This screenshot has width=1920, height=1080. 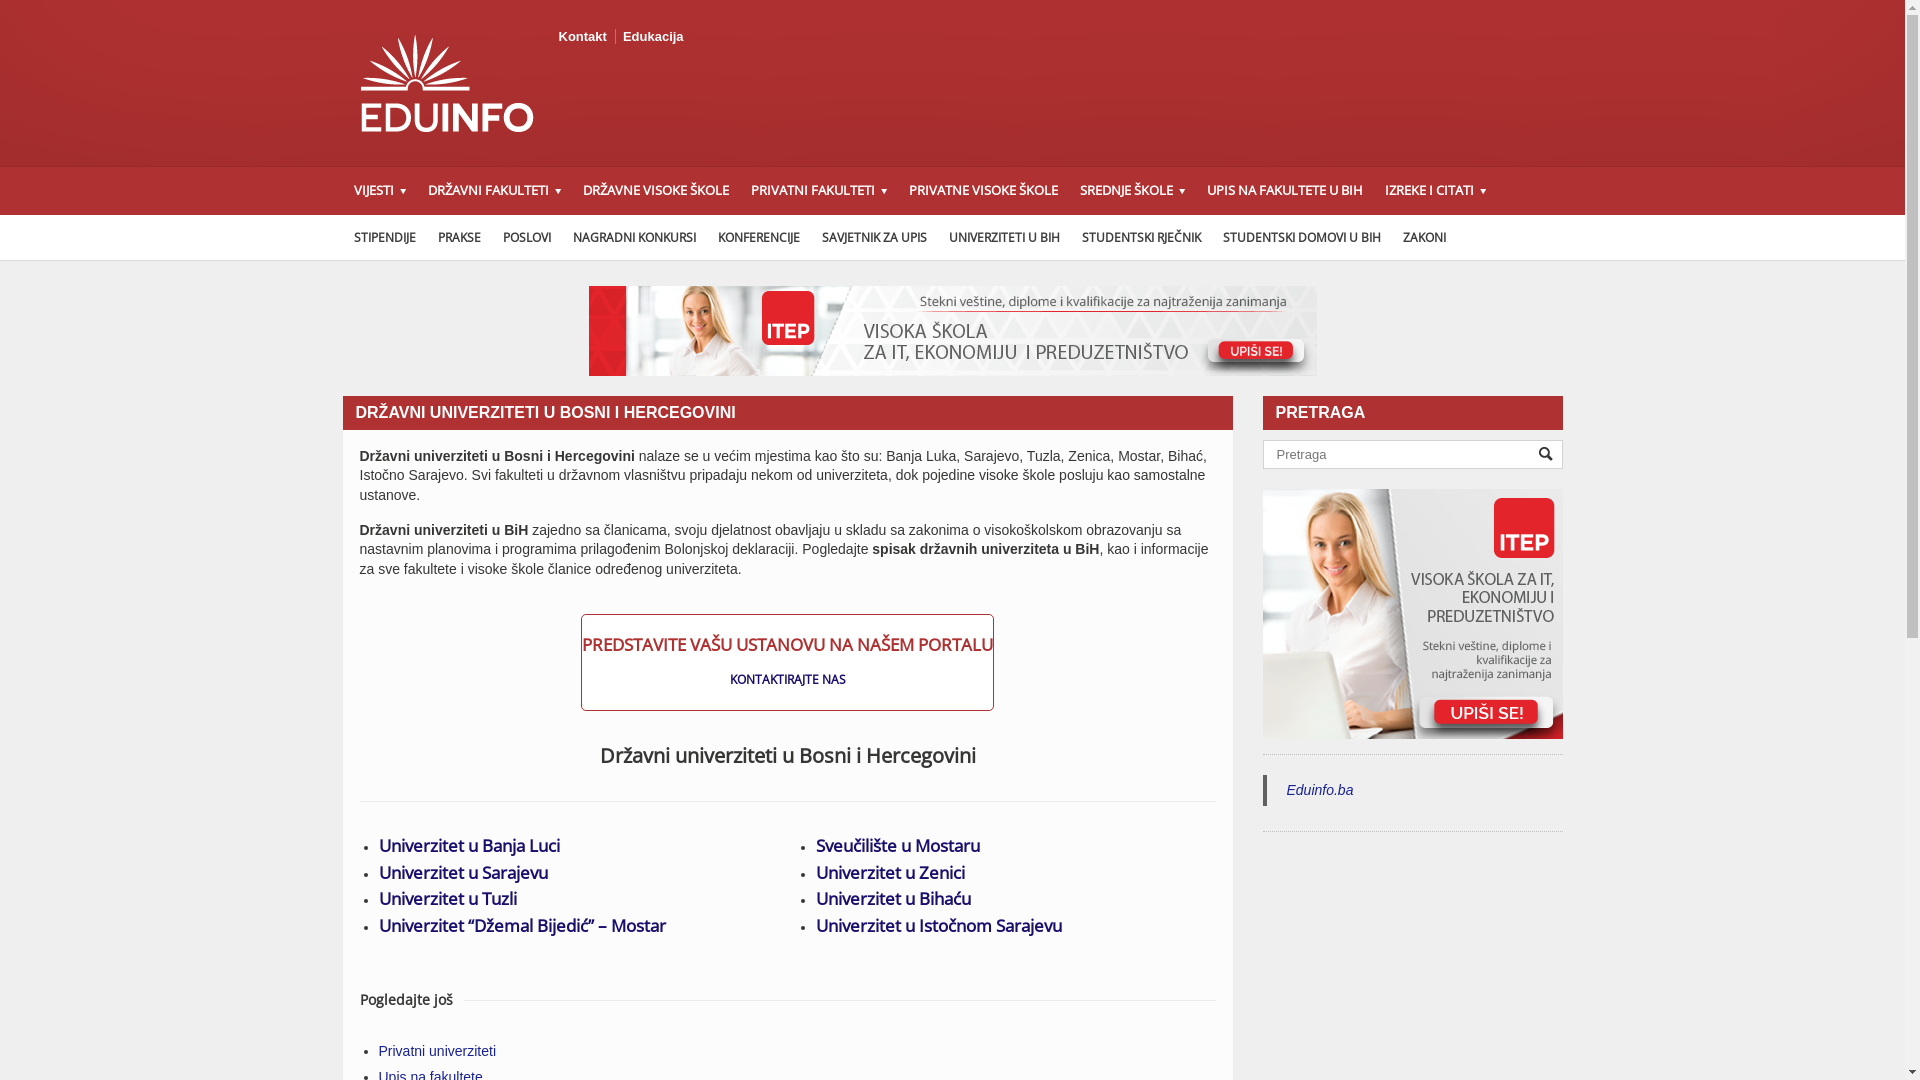 What do you see at coordinates (634, 238) in the screenshot?
I see `NAGRADNI KONKURSI` at bounding box center [634, 238].